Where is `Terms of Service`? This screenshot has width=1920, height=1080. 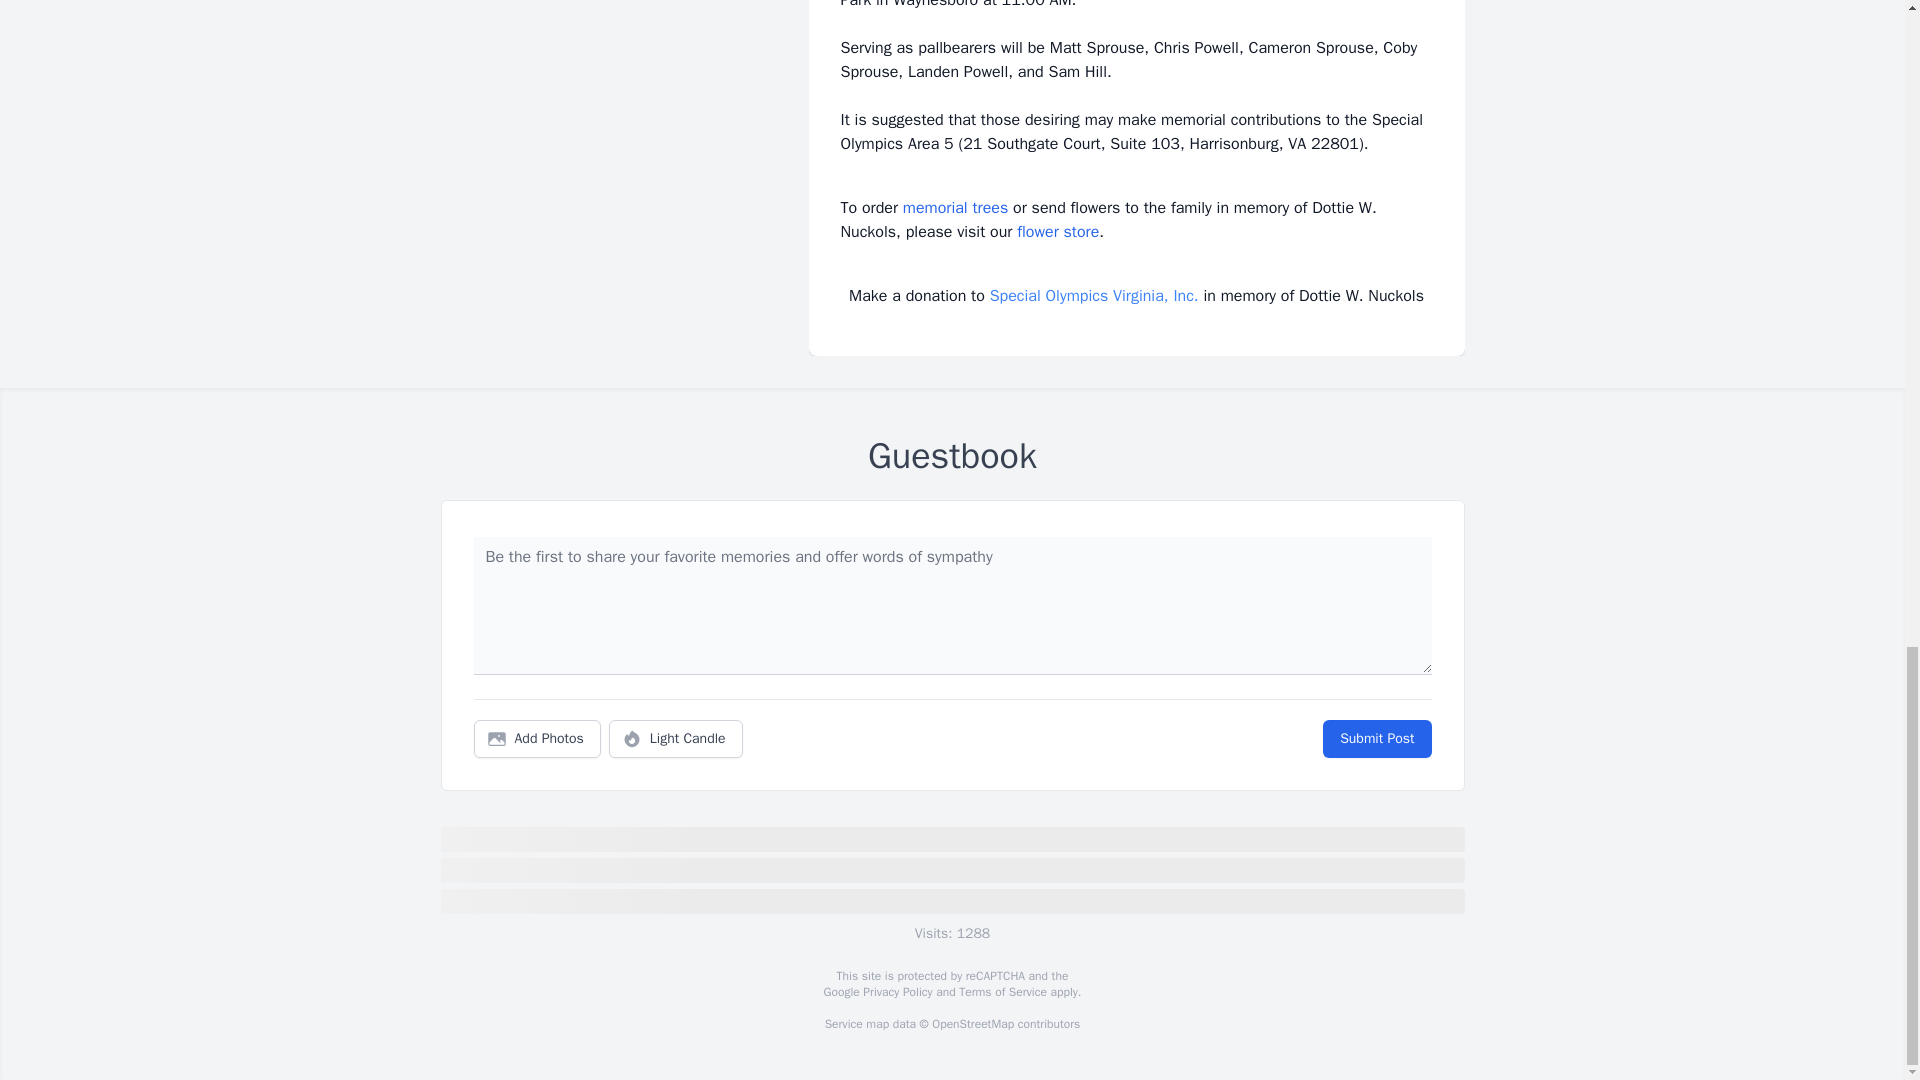 Terms of Service is located at coordinates (1002, 992).